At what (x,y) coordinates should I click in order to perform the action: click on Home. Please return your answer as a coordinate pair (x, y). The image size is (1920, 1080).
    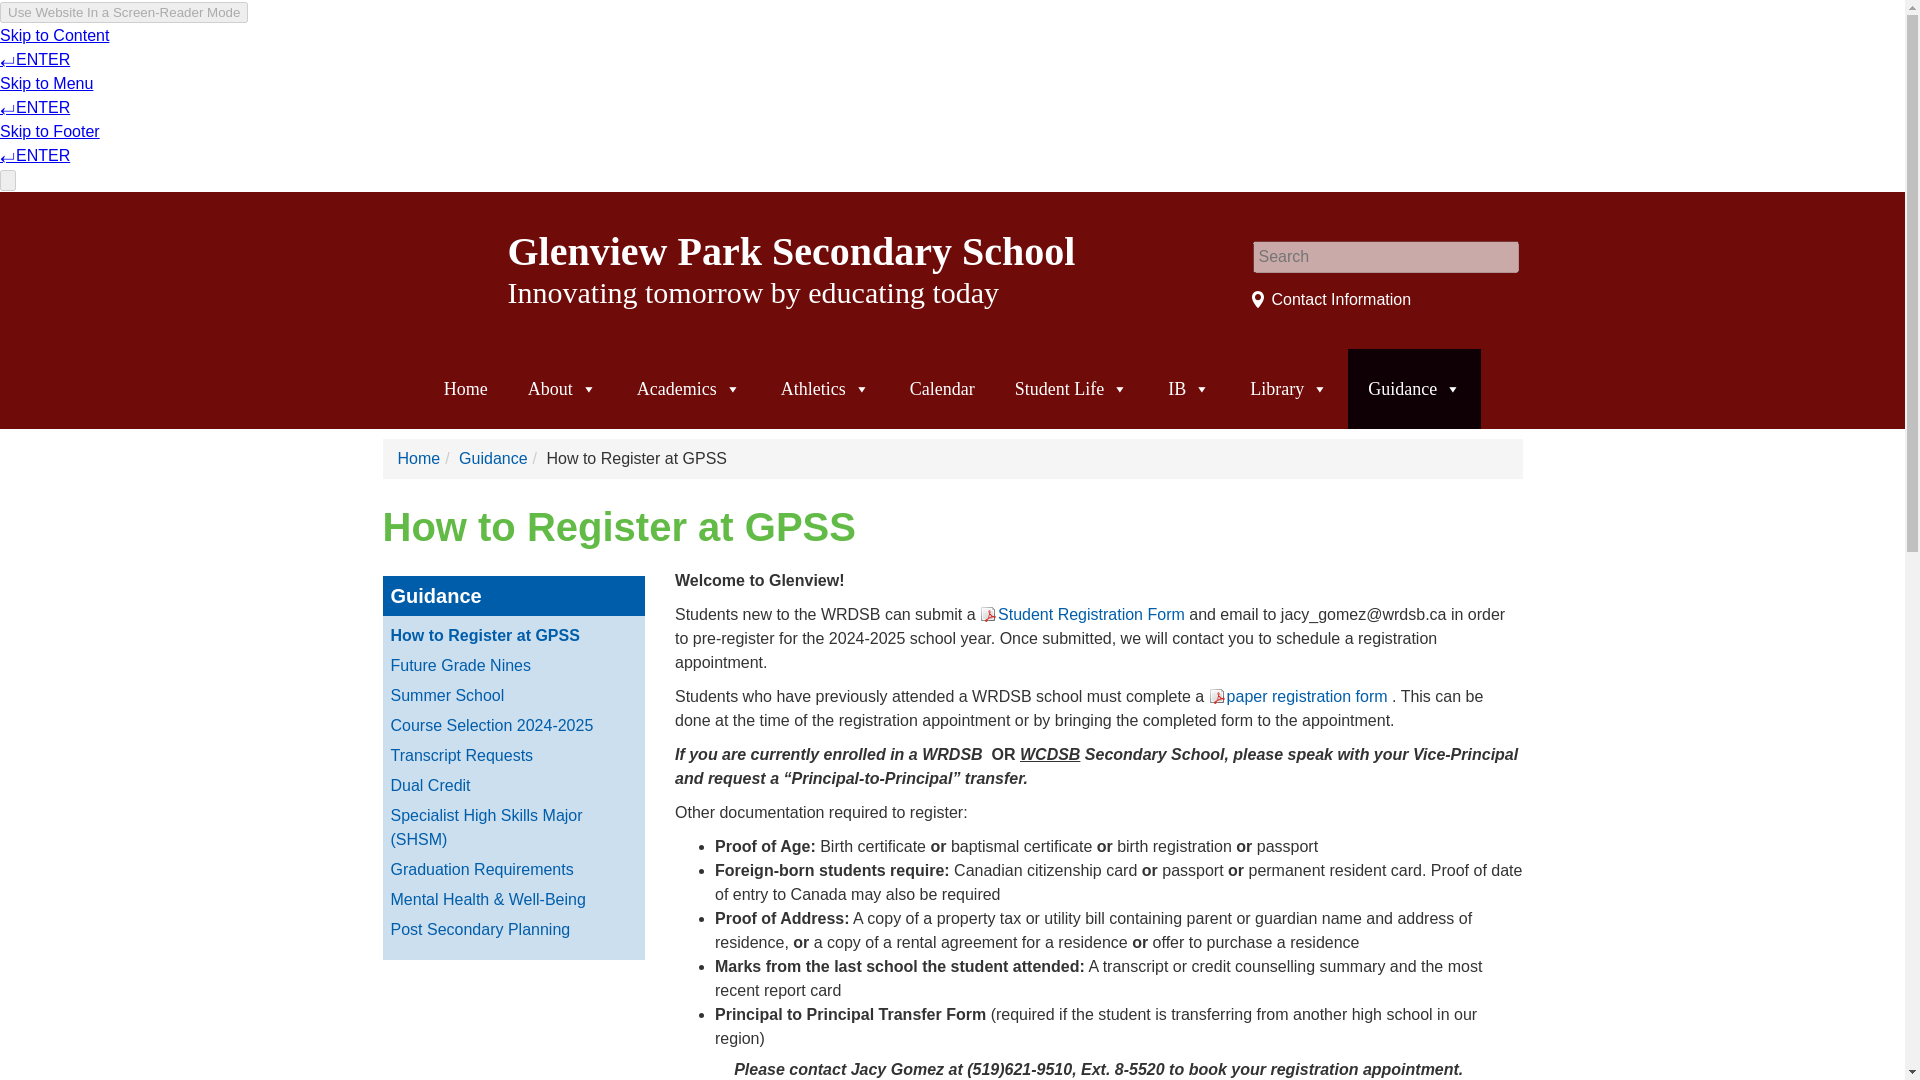
    Looking at the image, I should click on (466, 388).